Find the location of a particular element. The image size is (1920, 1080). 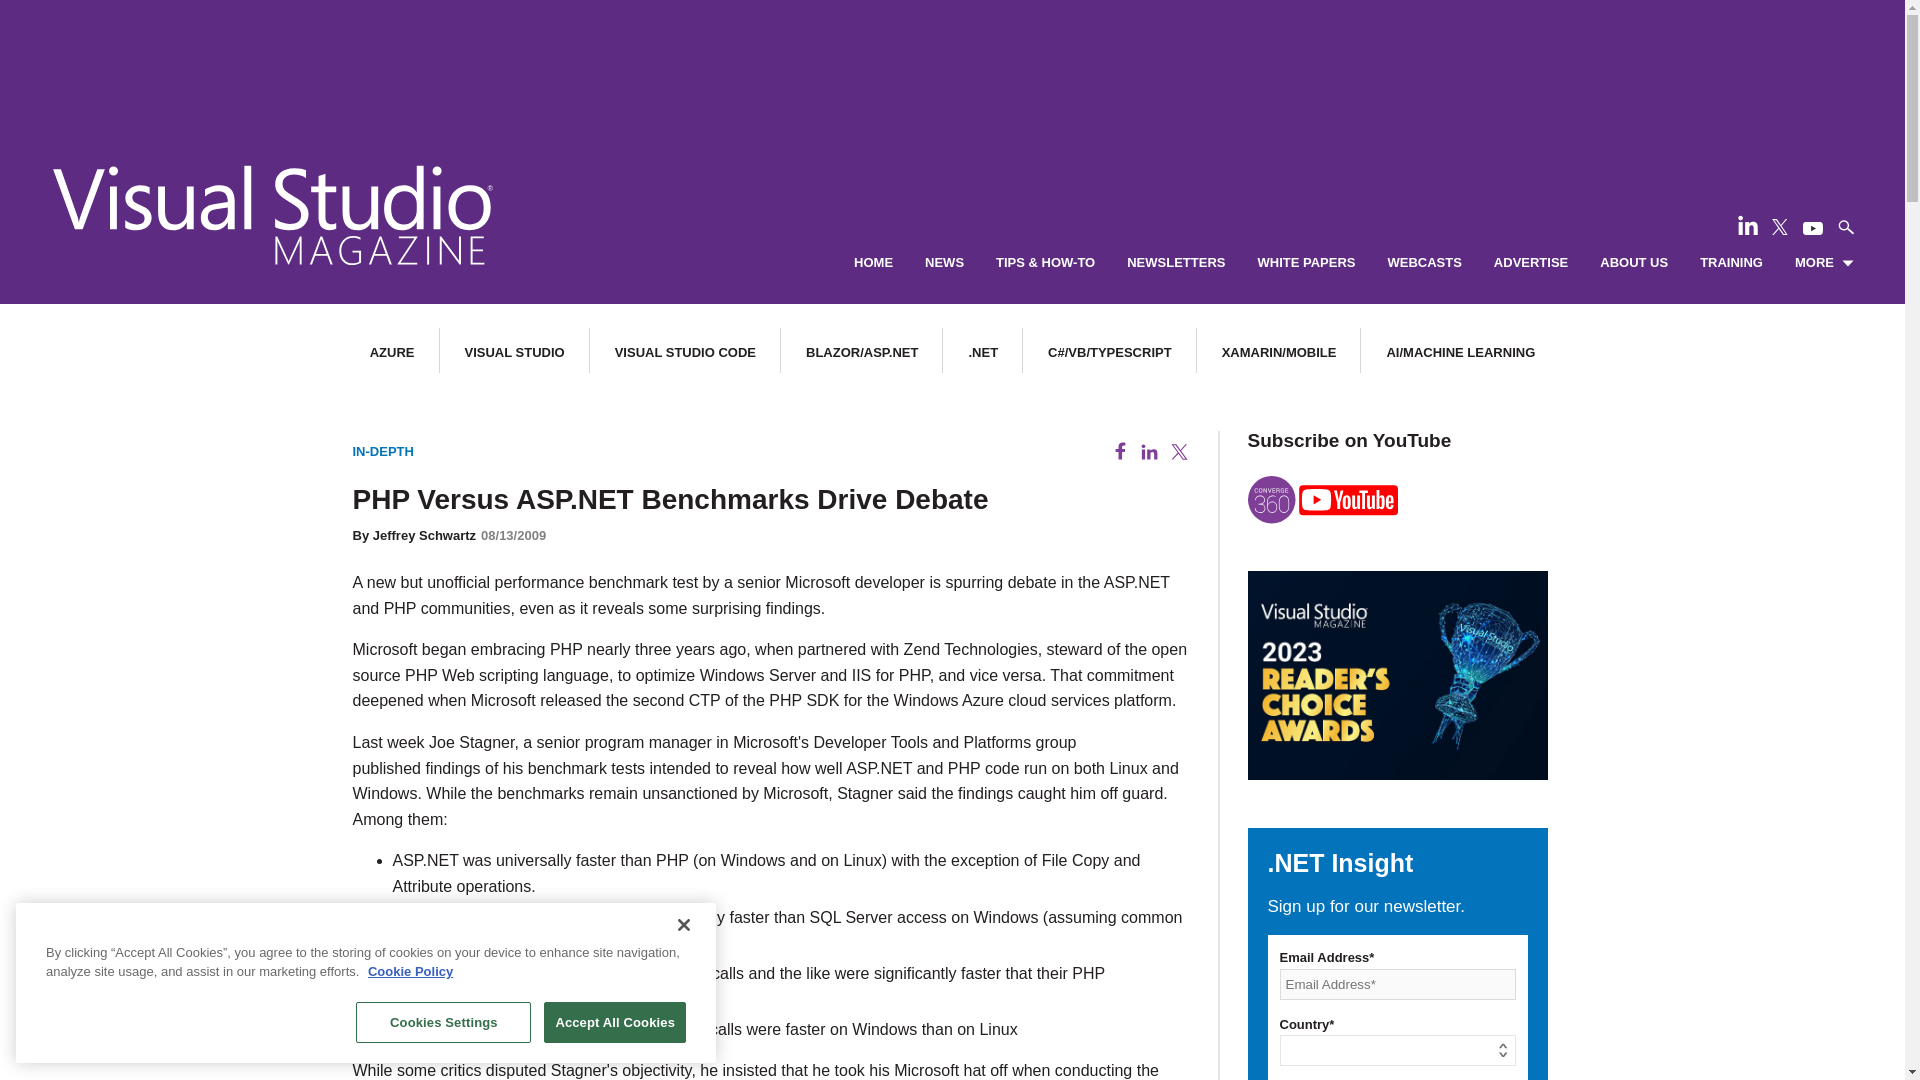

TRAINING is located at coordinates (1730, 263).